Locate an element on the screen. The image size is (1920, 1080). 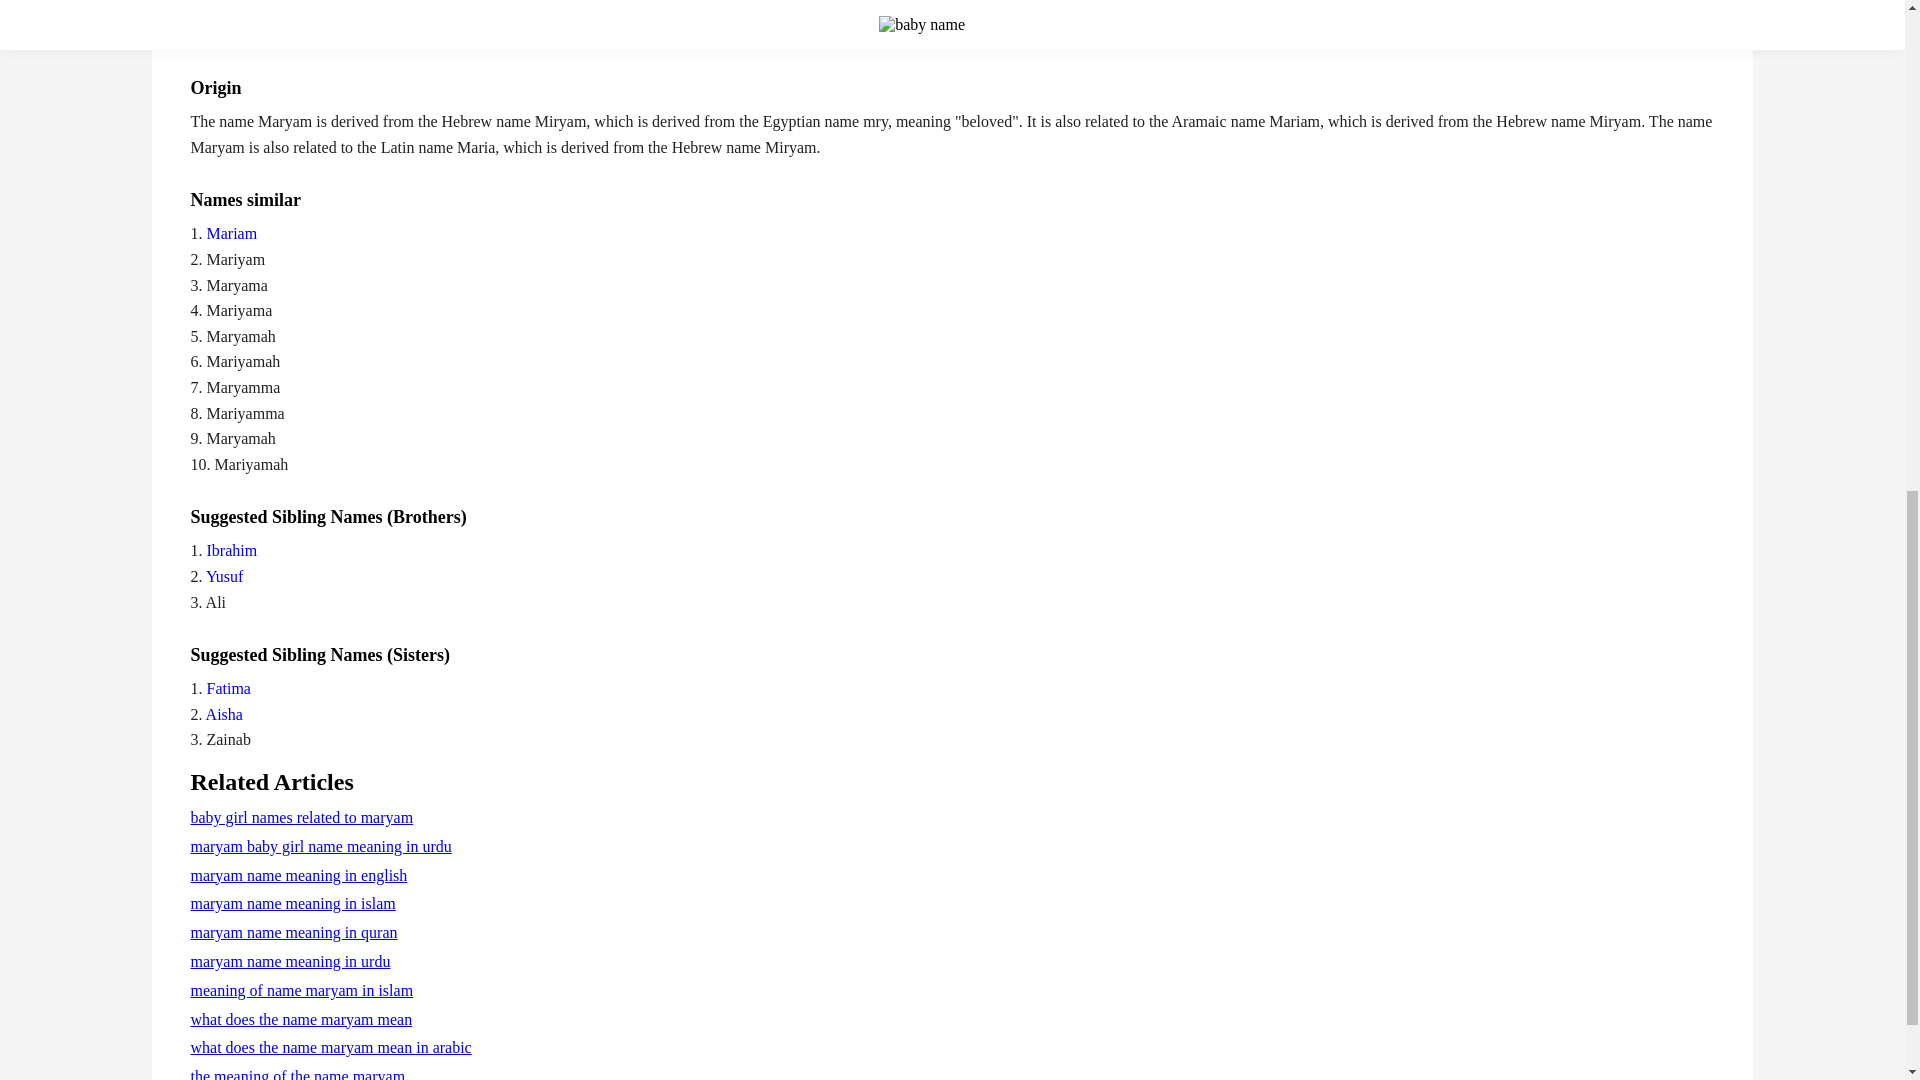
what does the name maryam mean in arabic is located at coordinates (330, 1047).